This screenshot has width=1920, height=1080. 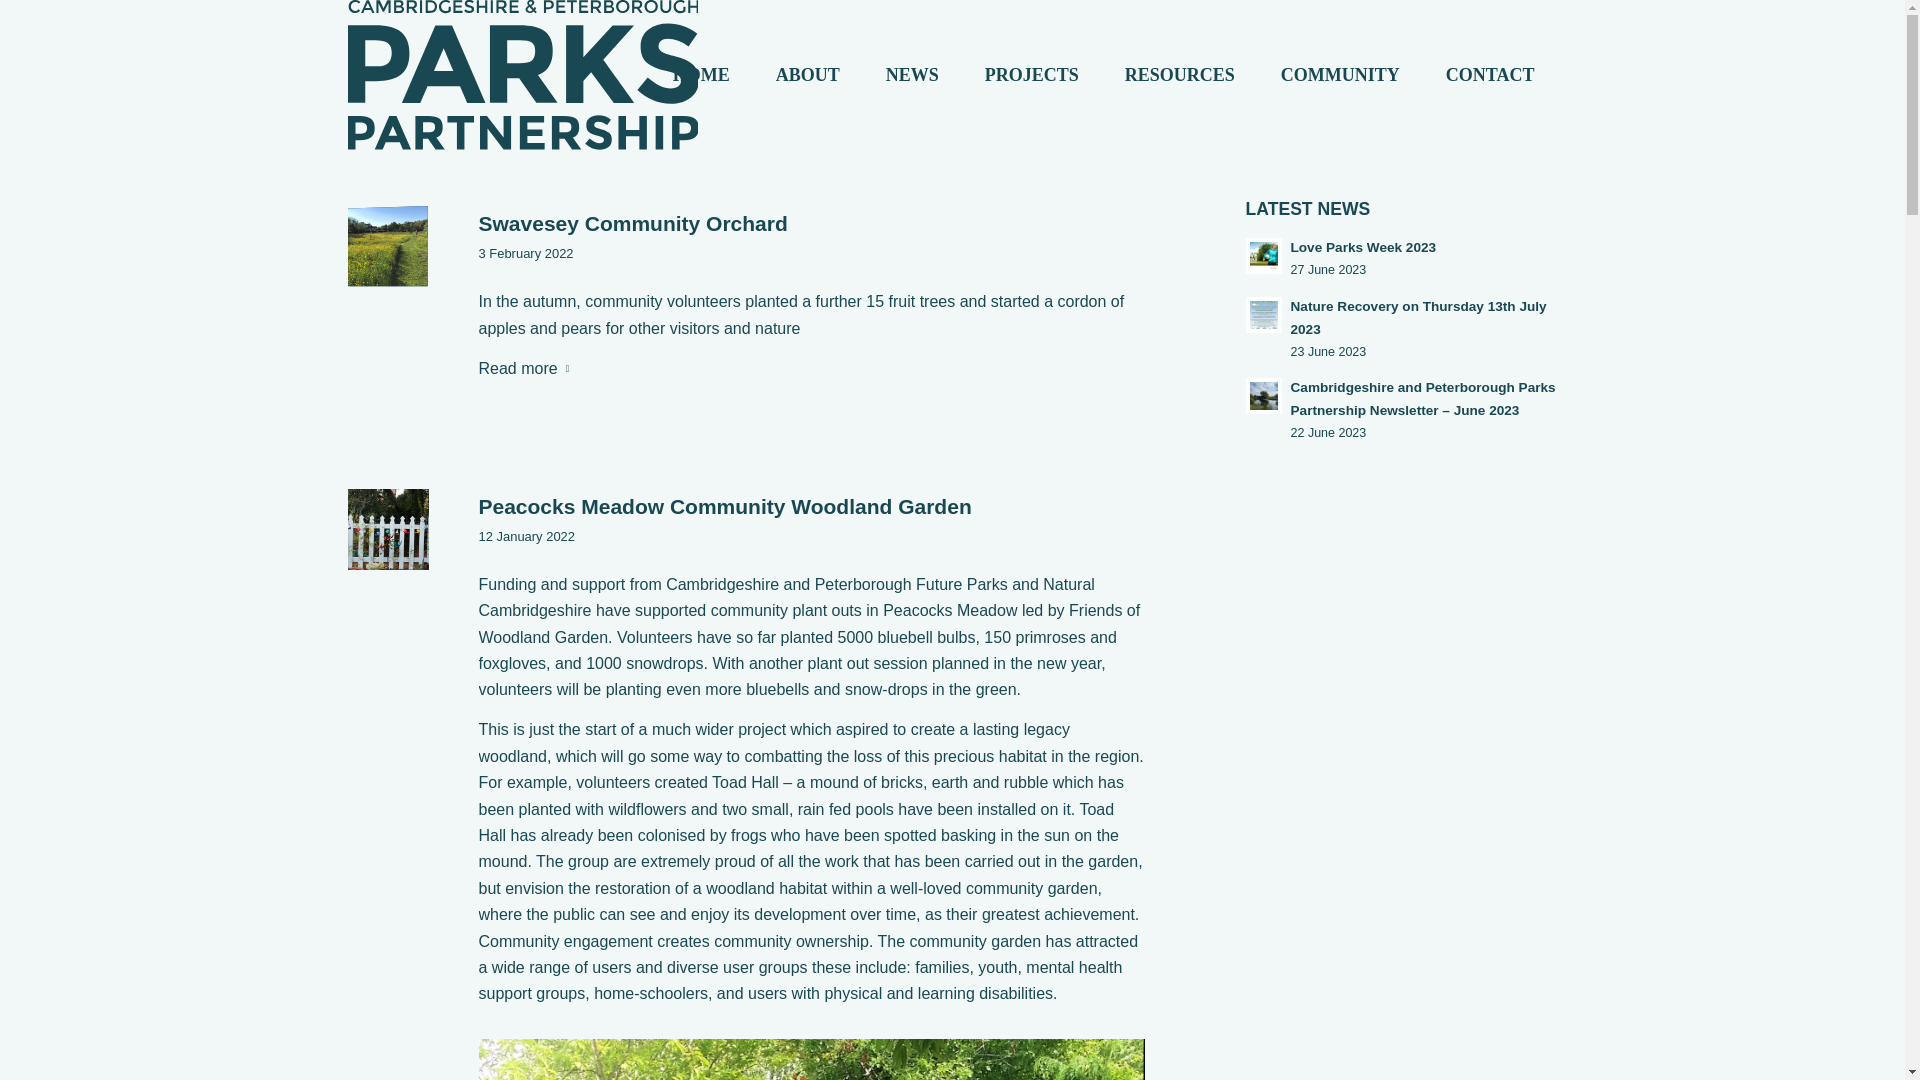 I want to click on COMMUNITY, so click(x=1180, y=75).